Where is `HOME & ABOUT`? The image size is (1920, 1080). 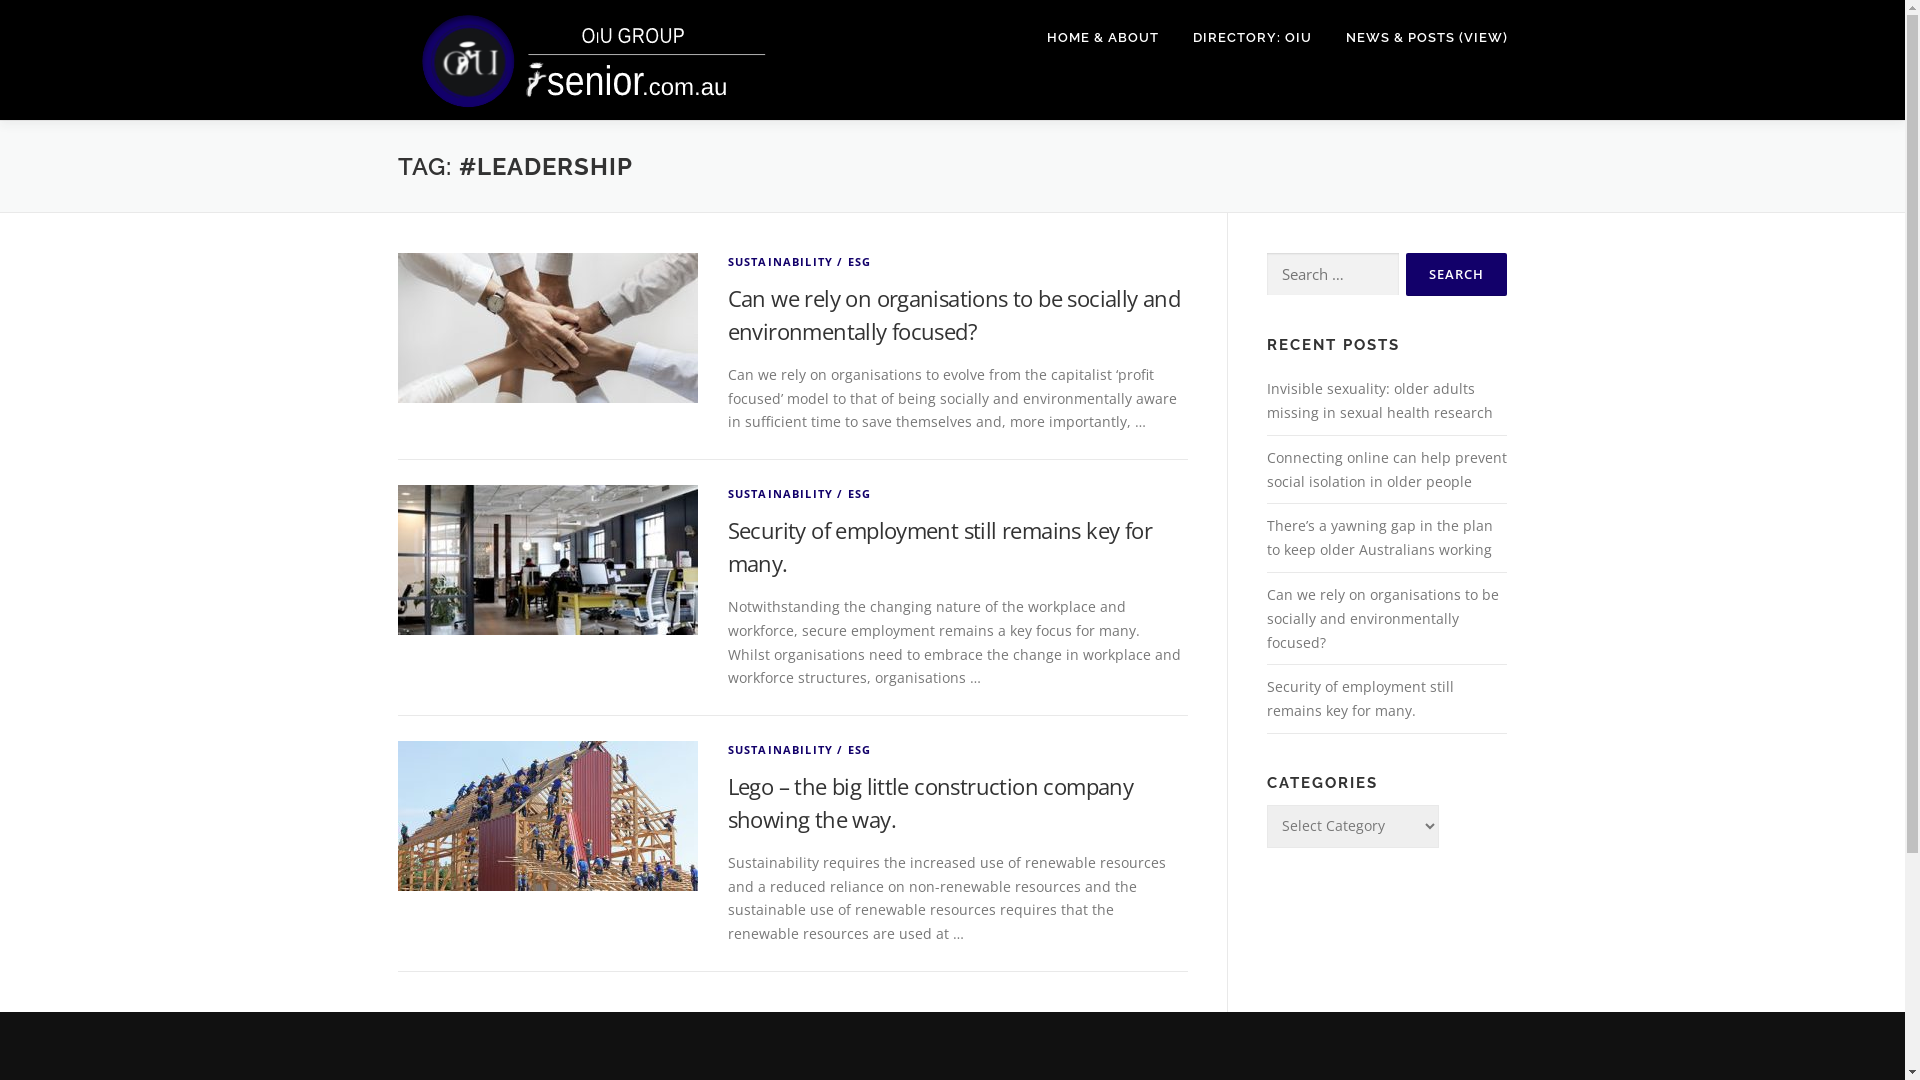 HOME & ABOUT is located at coordinates (1103, 38).